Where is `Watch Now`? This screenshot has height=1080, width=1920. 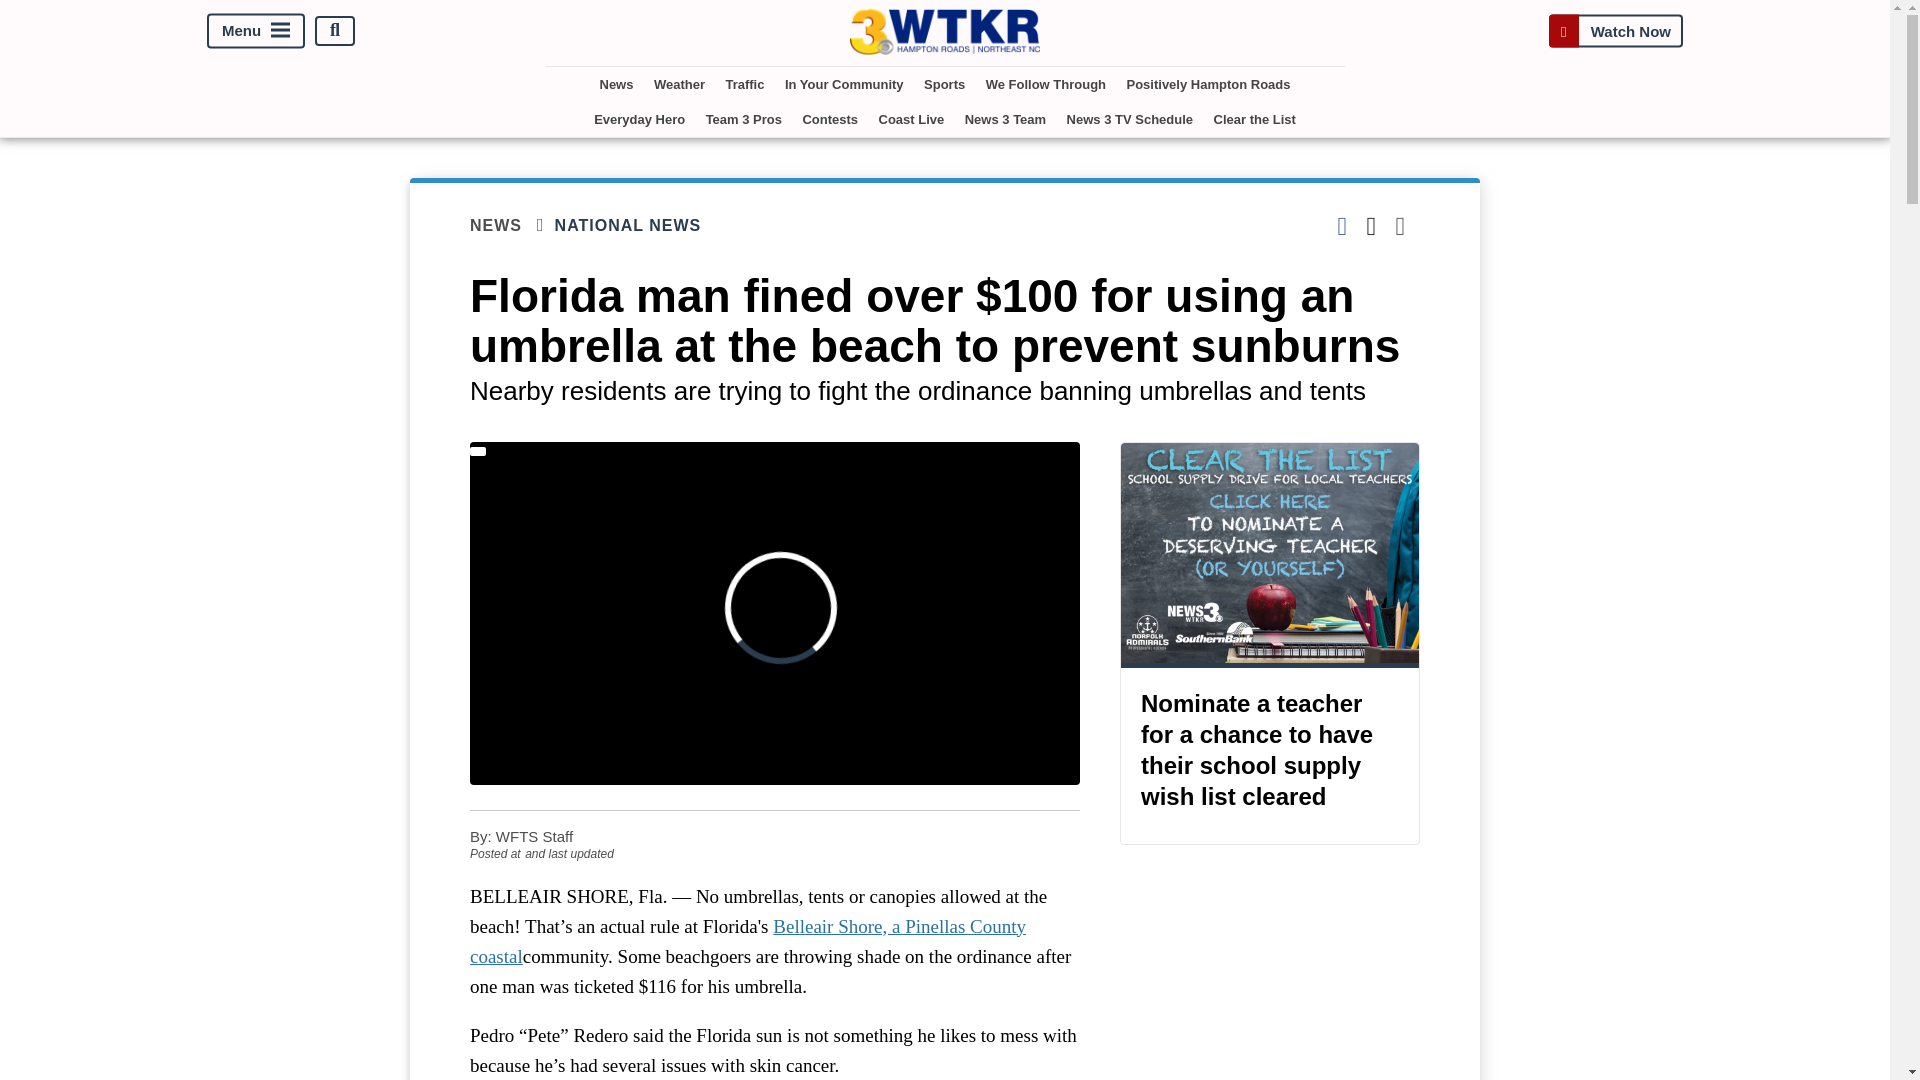 Watch Now is located at coordinates (1615, 30).